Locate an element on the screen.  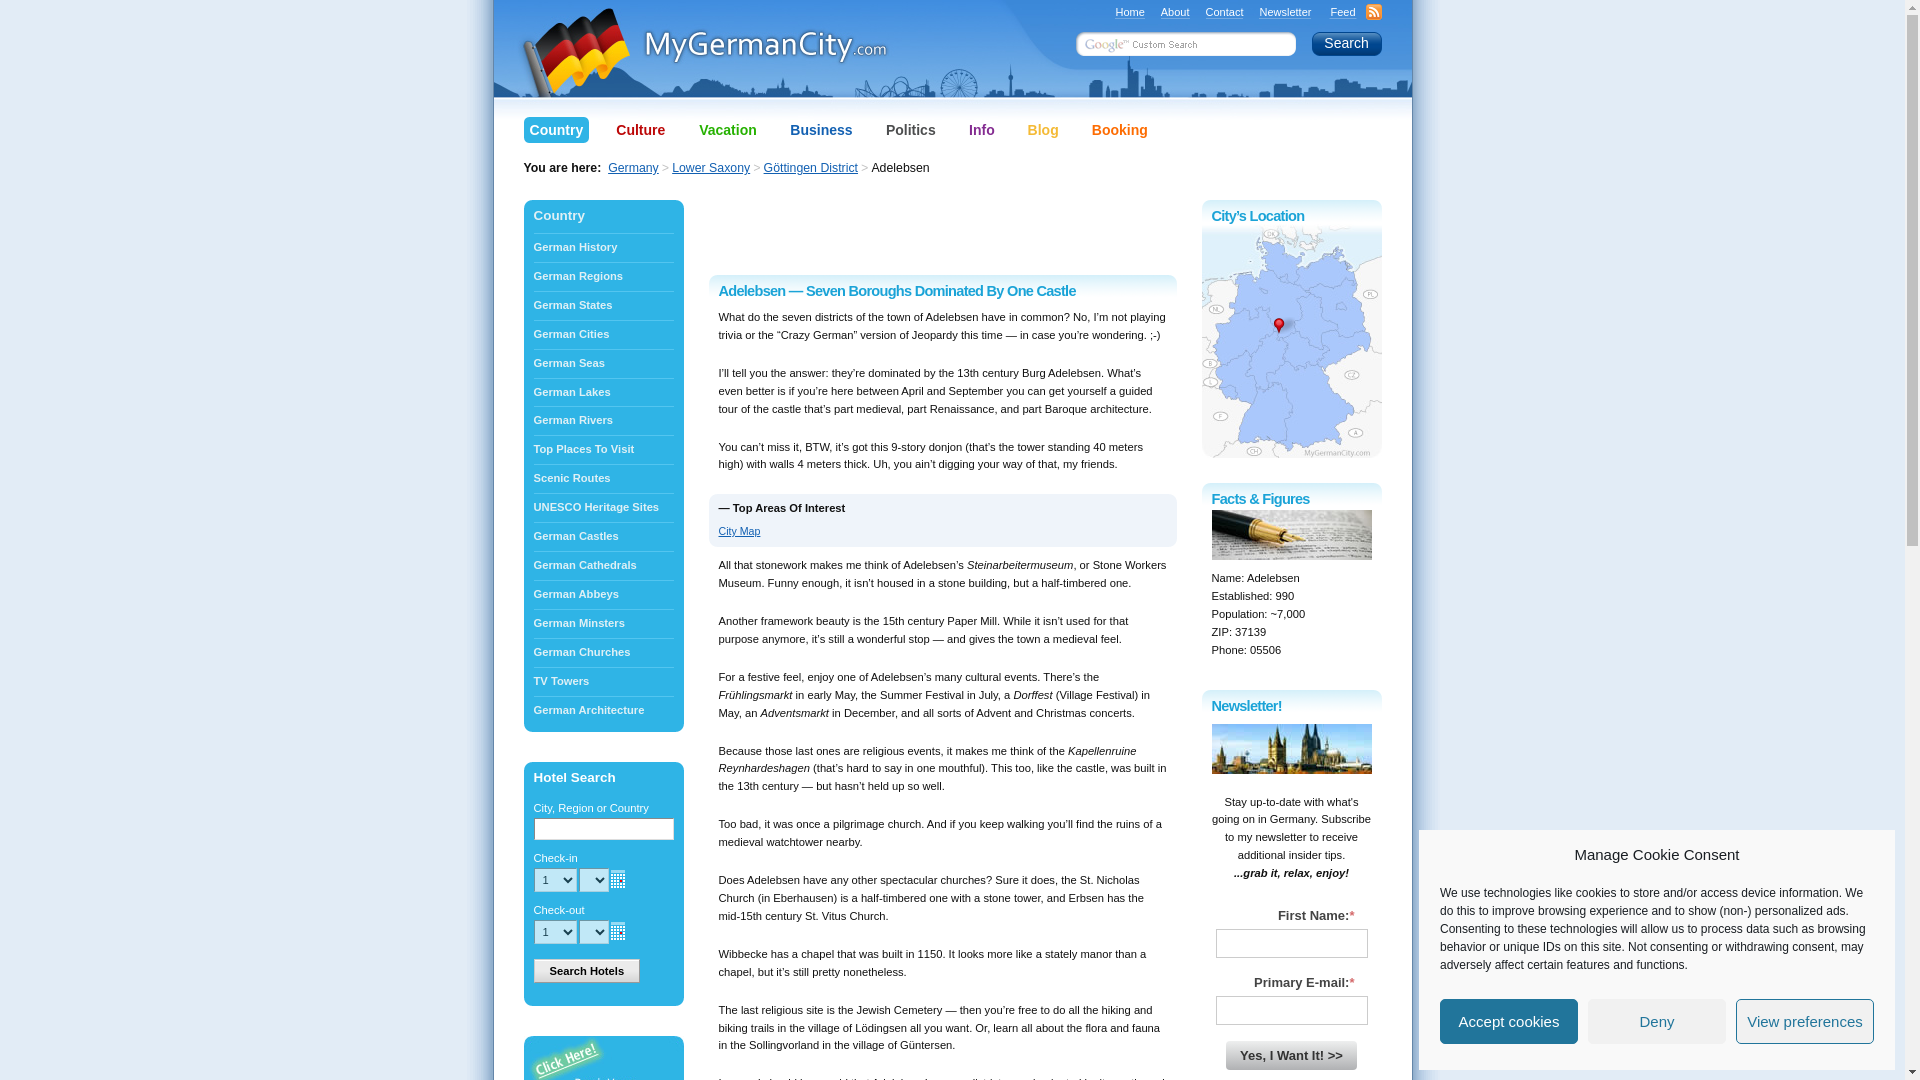
German Regions is located at coordinates (603, 276).